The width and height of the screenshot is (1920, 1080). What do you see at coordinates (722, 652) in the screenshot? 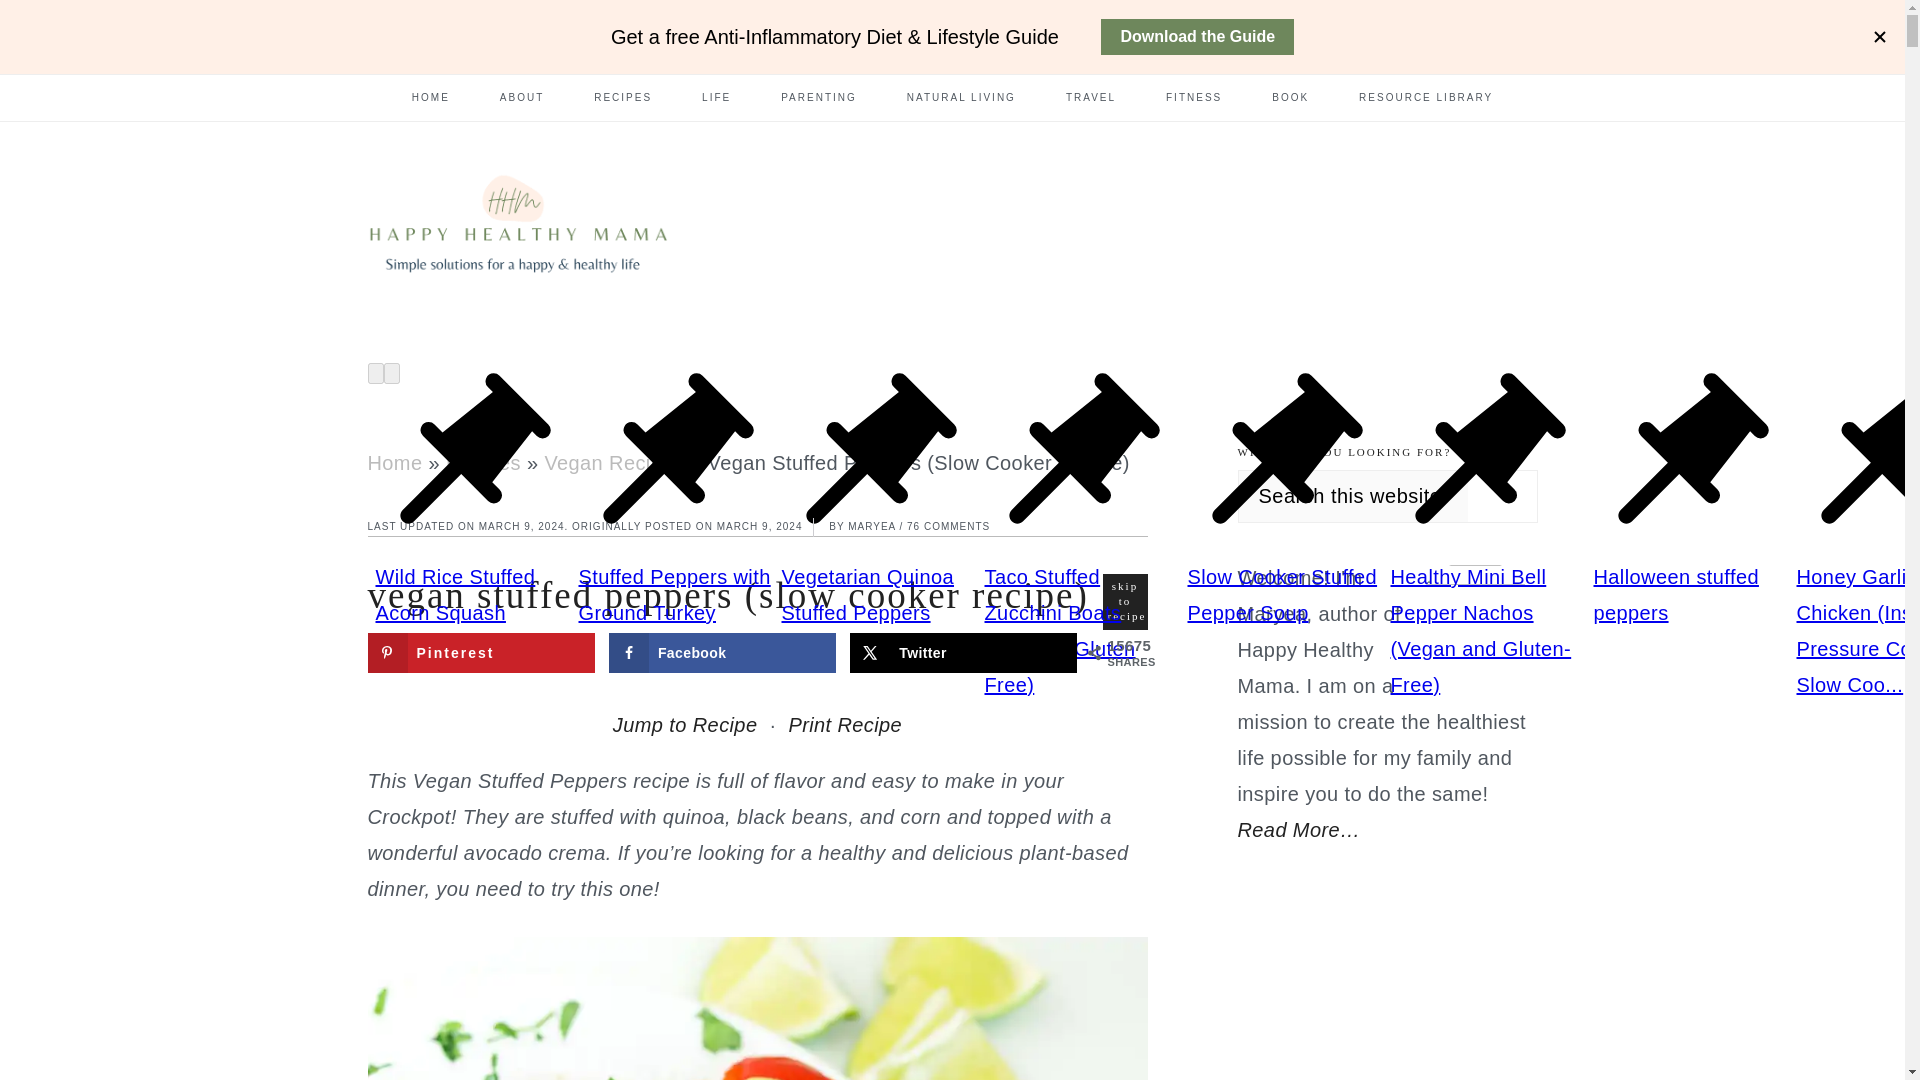
I see `Facebook` at bounding box center [722, 652].